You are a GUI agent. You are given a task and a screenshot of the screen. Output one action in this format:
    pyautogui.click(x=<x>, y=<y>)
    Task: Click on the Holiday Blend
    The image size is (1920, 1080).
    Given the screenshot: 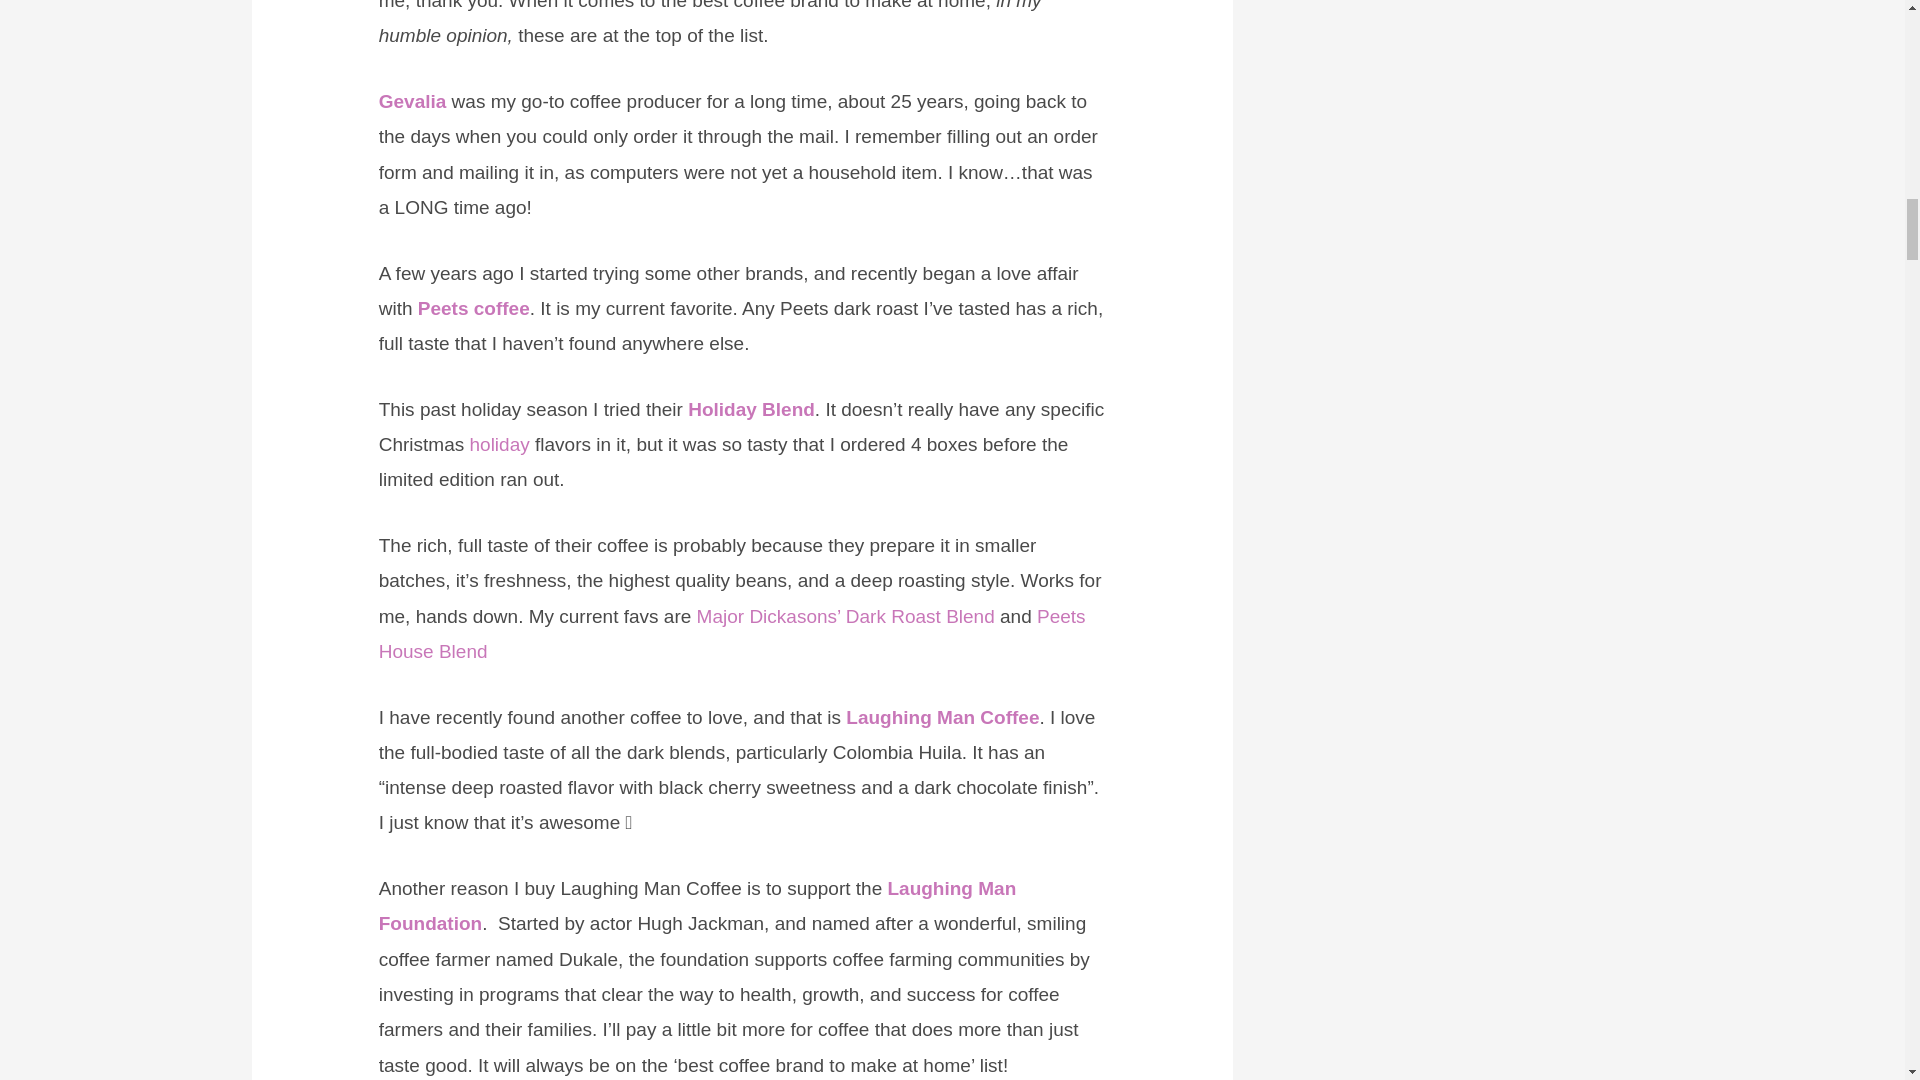 What is the action you would take?
    pyautogui.click(x=750, y=409)
    